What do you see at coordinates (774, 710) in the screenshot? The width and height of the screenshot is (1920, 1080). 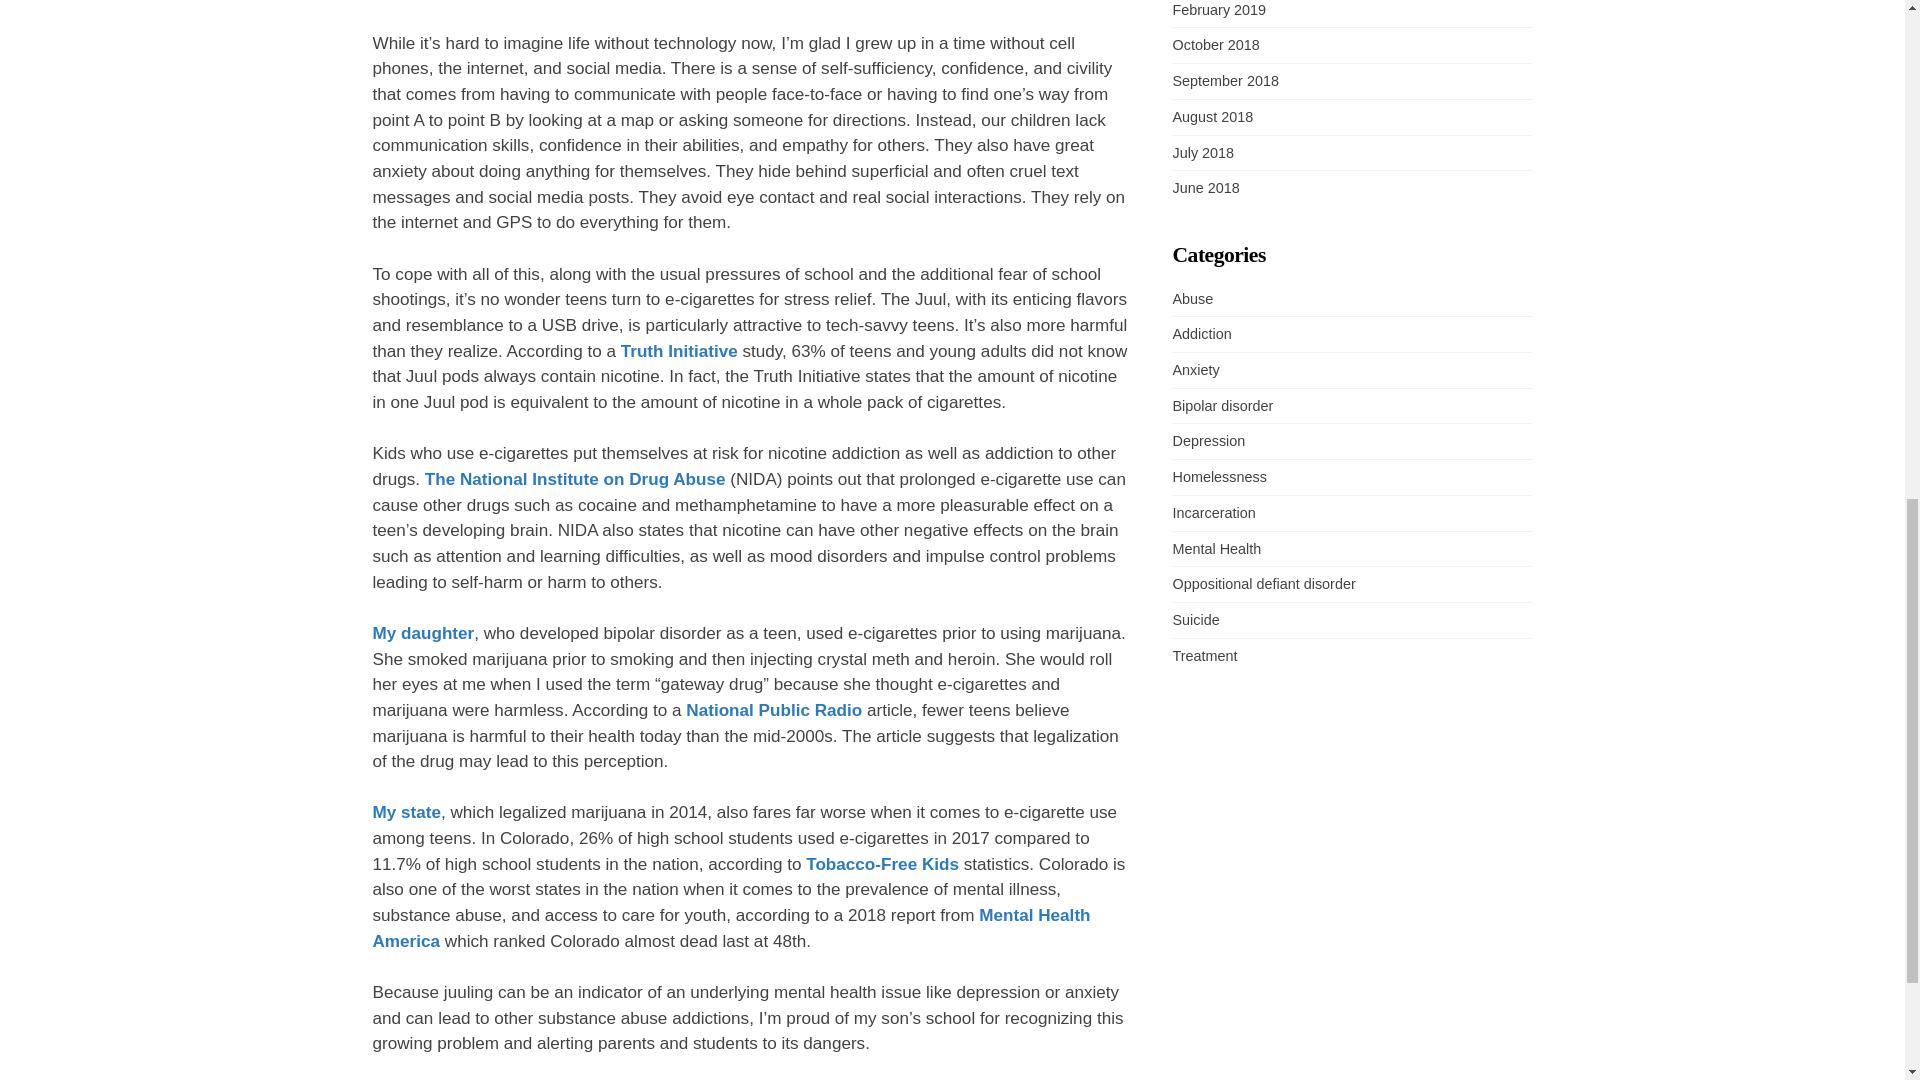 I see `National Public Radio` at bounding box center [774, 710].